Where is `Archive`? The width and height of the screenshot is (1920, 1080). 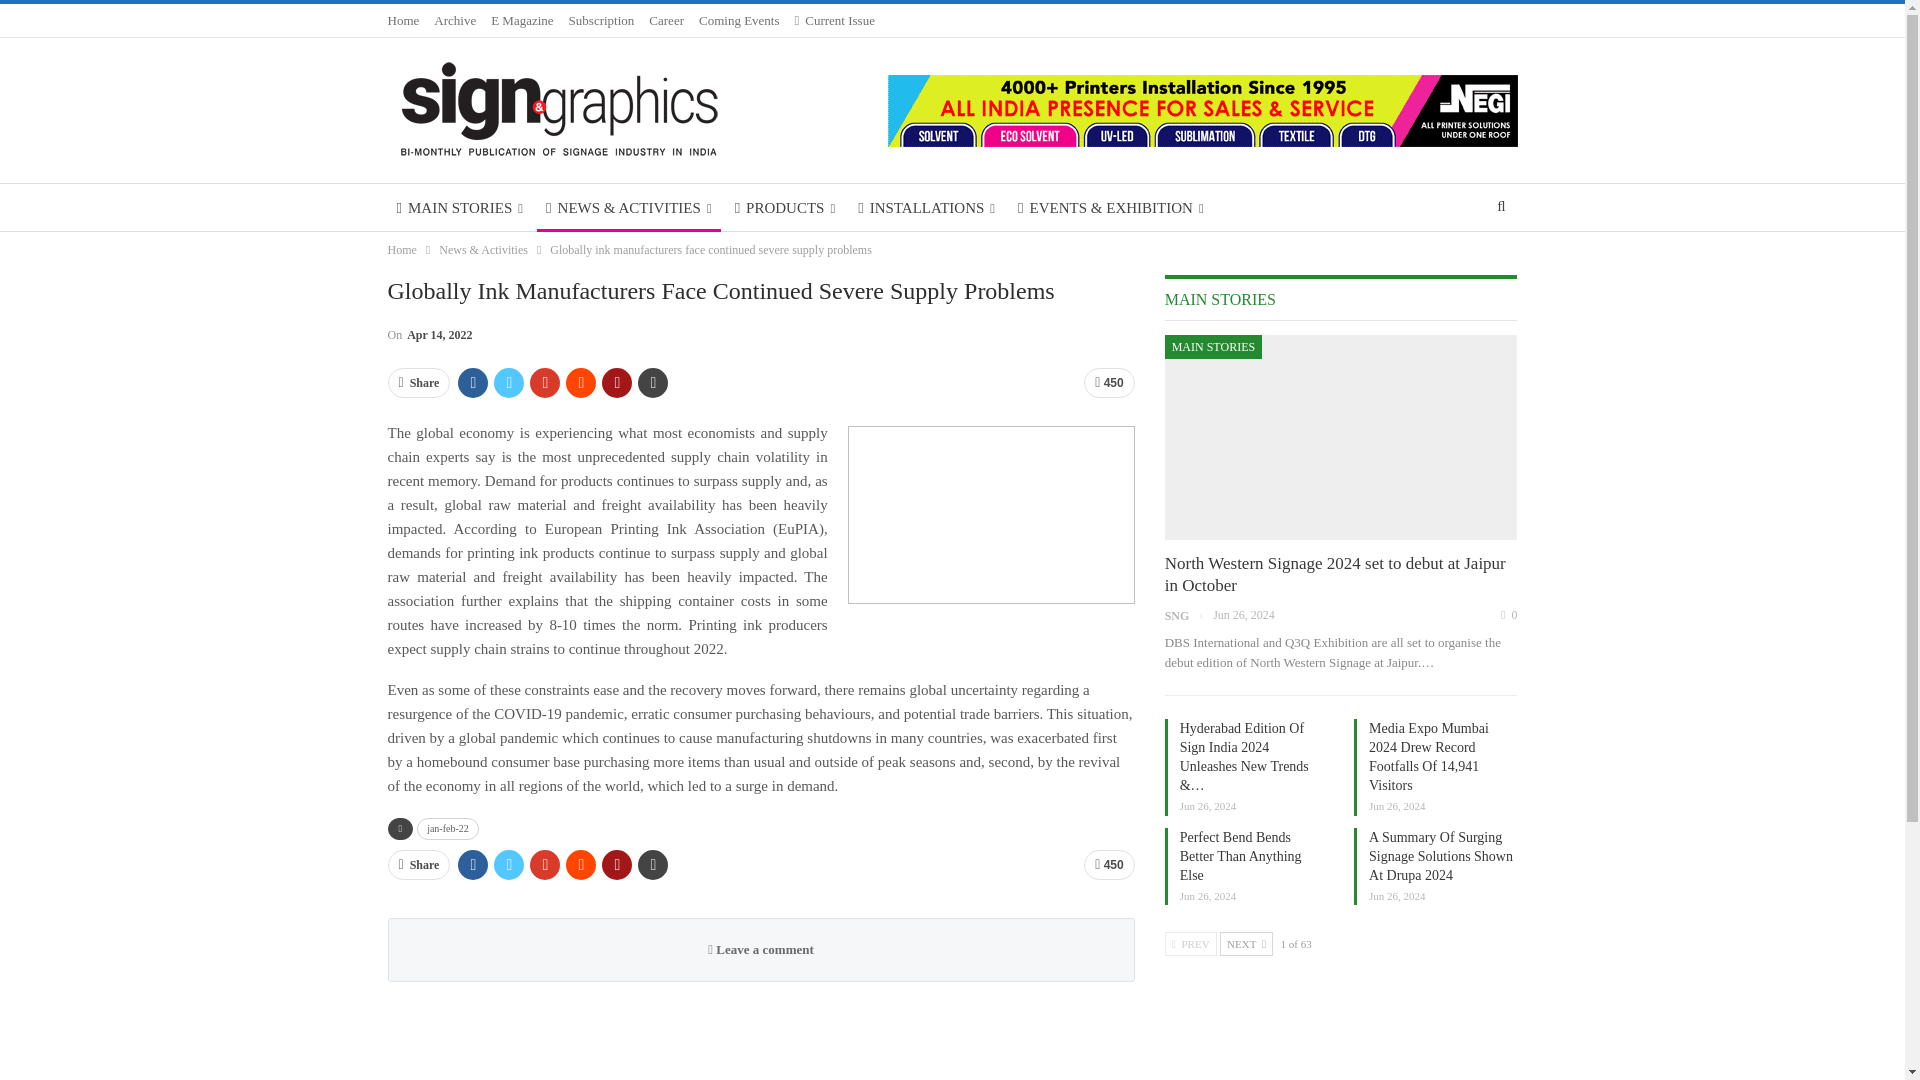
Archive is located at coordinates (454, 20).